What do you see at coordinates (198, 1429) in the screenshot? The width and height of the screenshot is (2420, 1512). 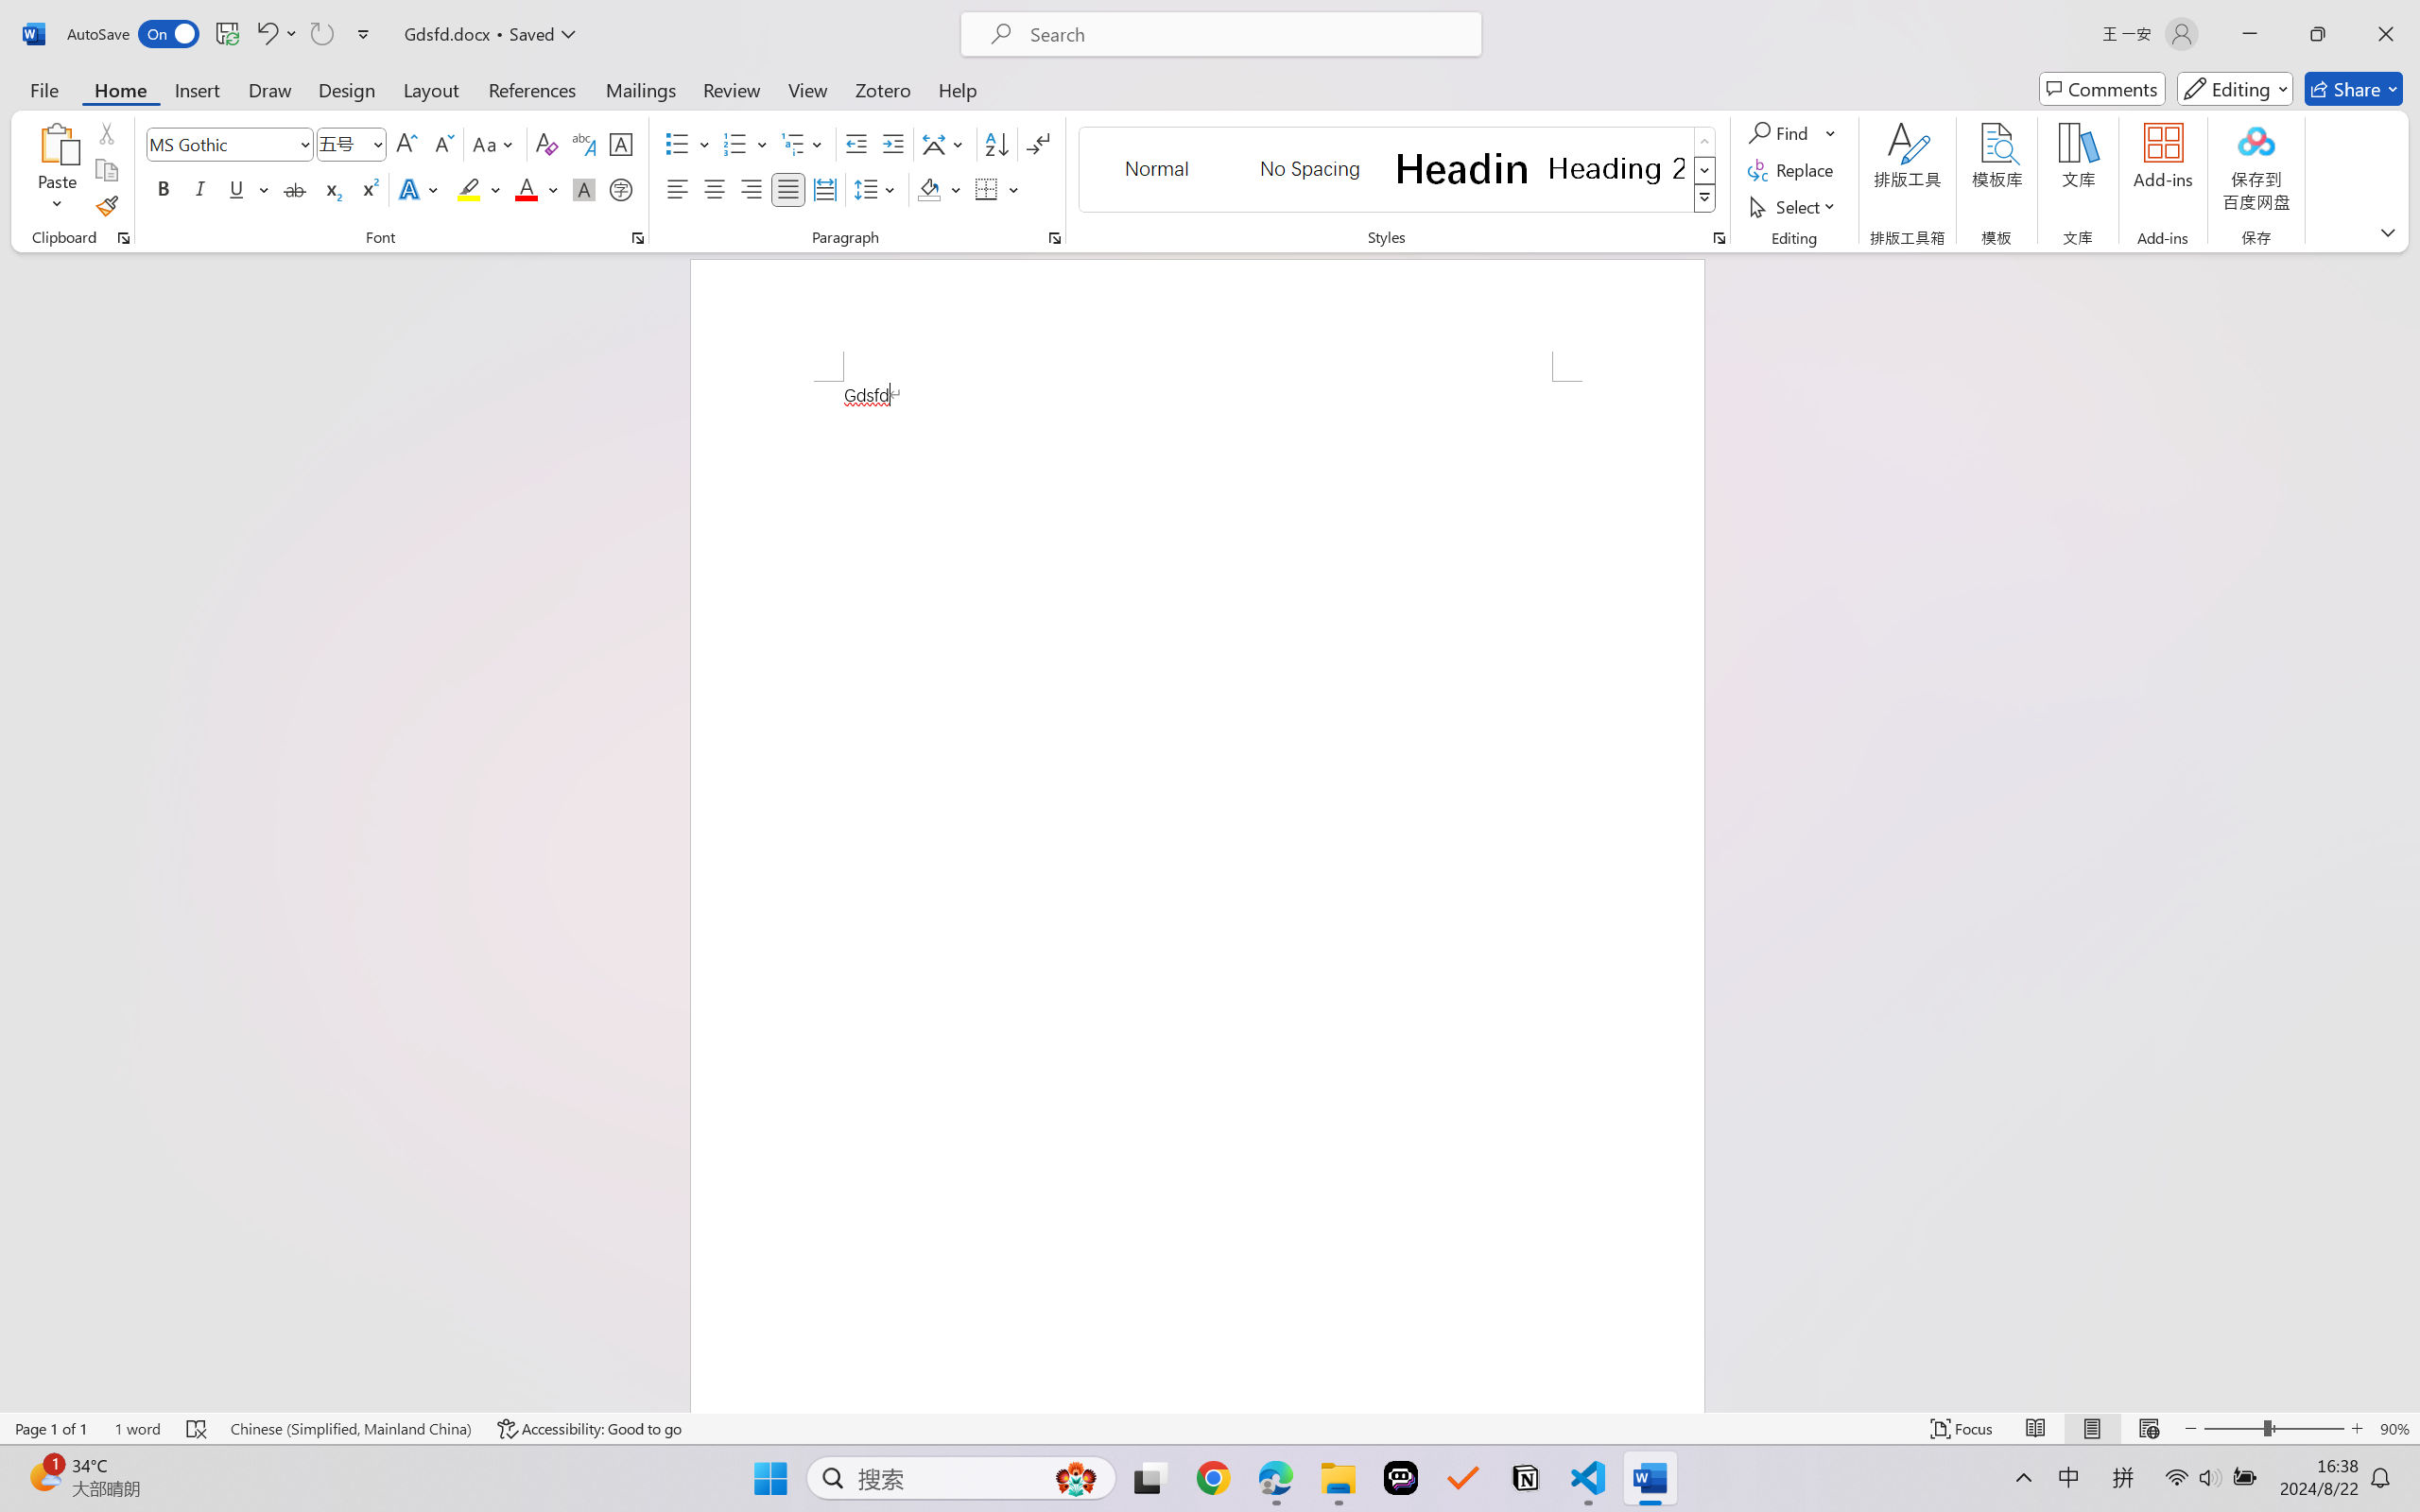 I see `Spelling and Grammar Check Errors` at bounding box center [198, 1429].